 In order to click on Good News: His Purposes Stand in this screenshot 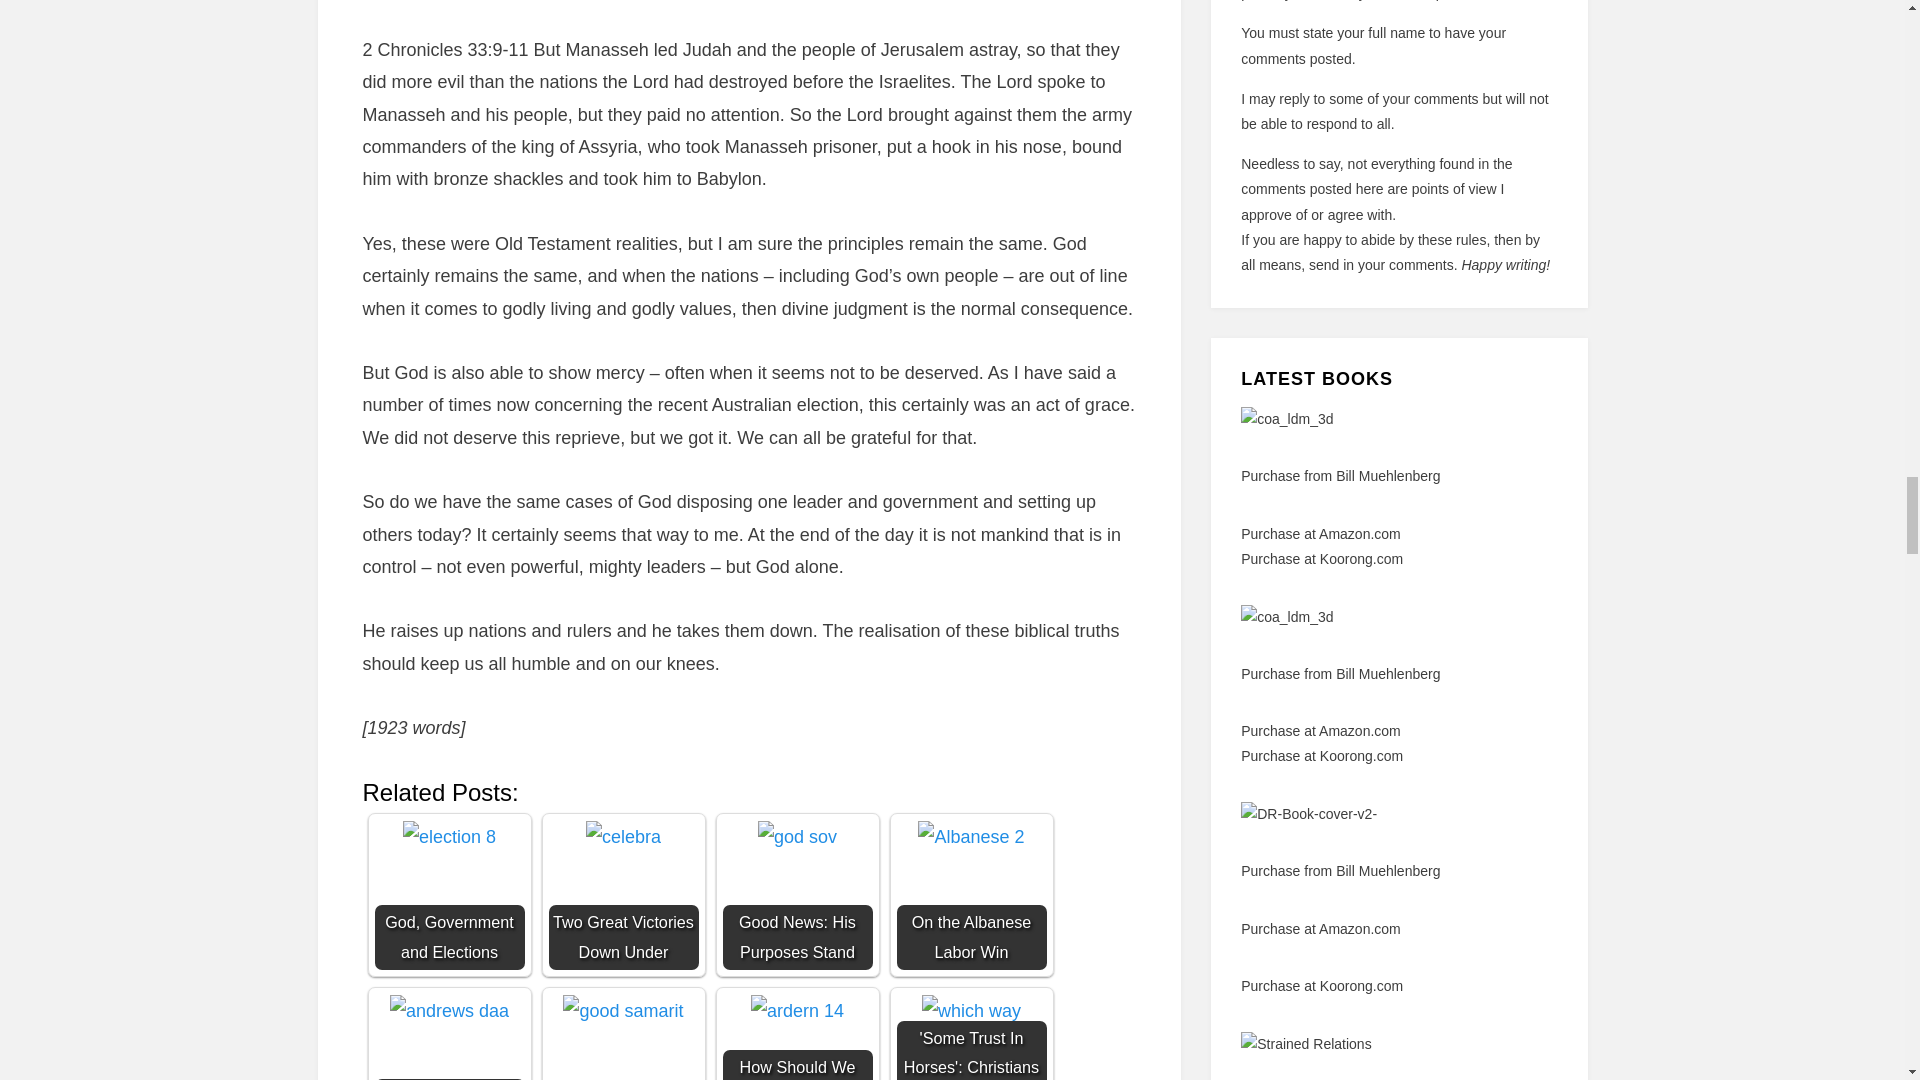, I will do `click(796, 894)`.